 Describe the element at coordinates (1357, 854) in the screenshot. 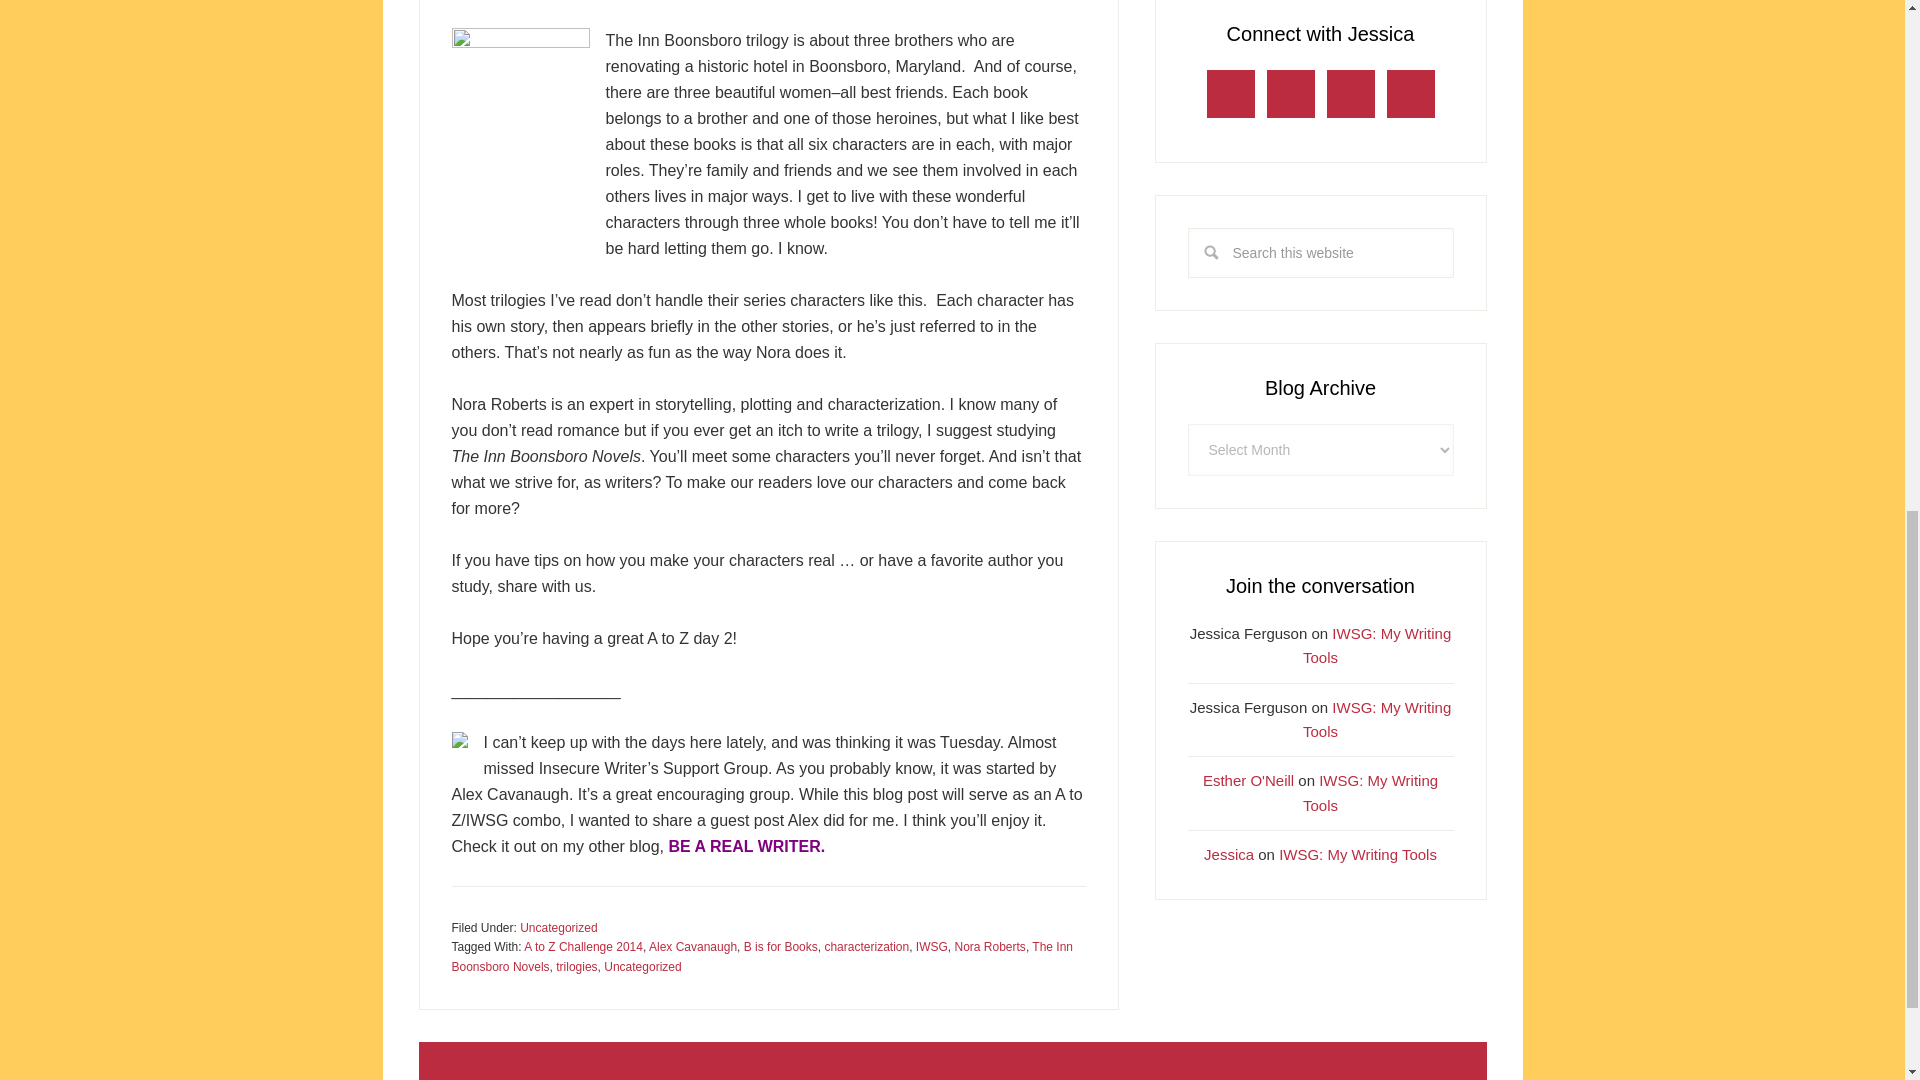

I see `IWSG: My Writing Tools` at that location.